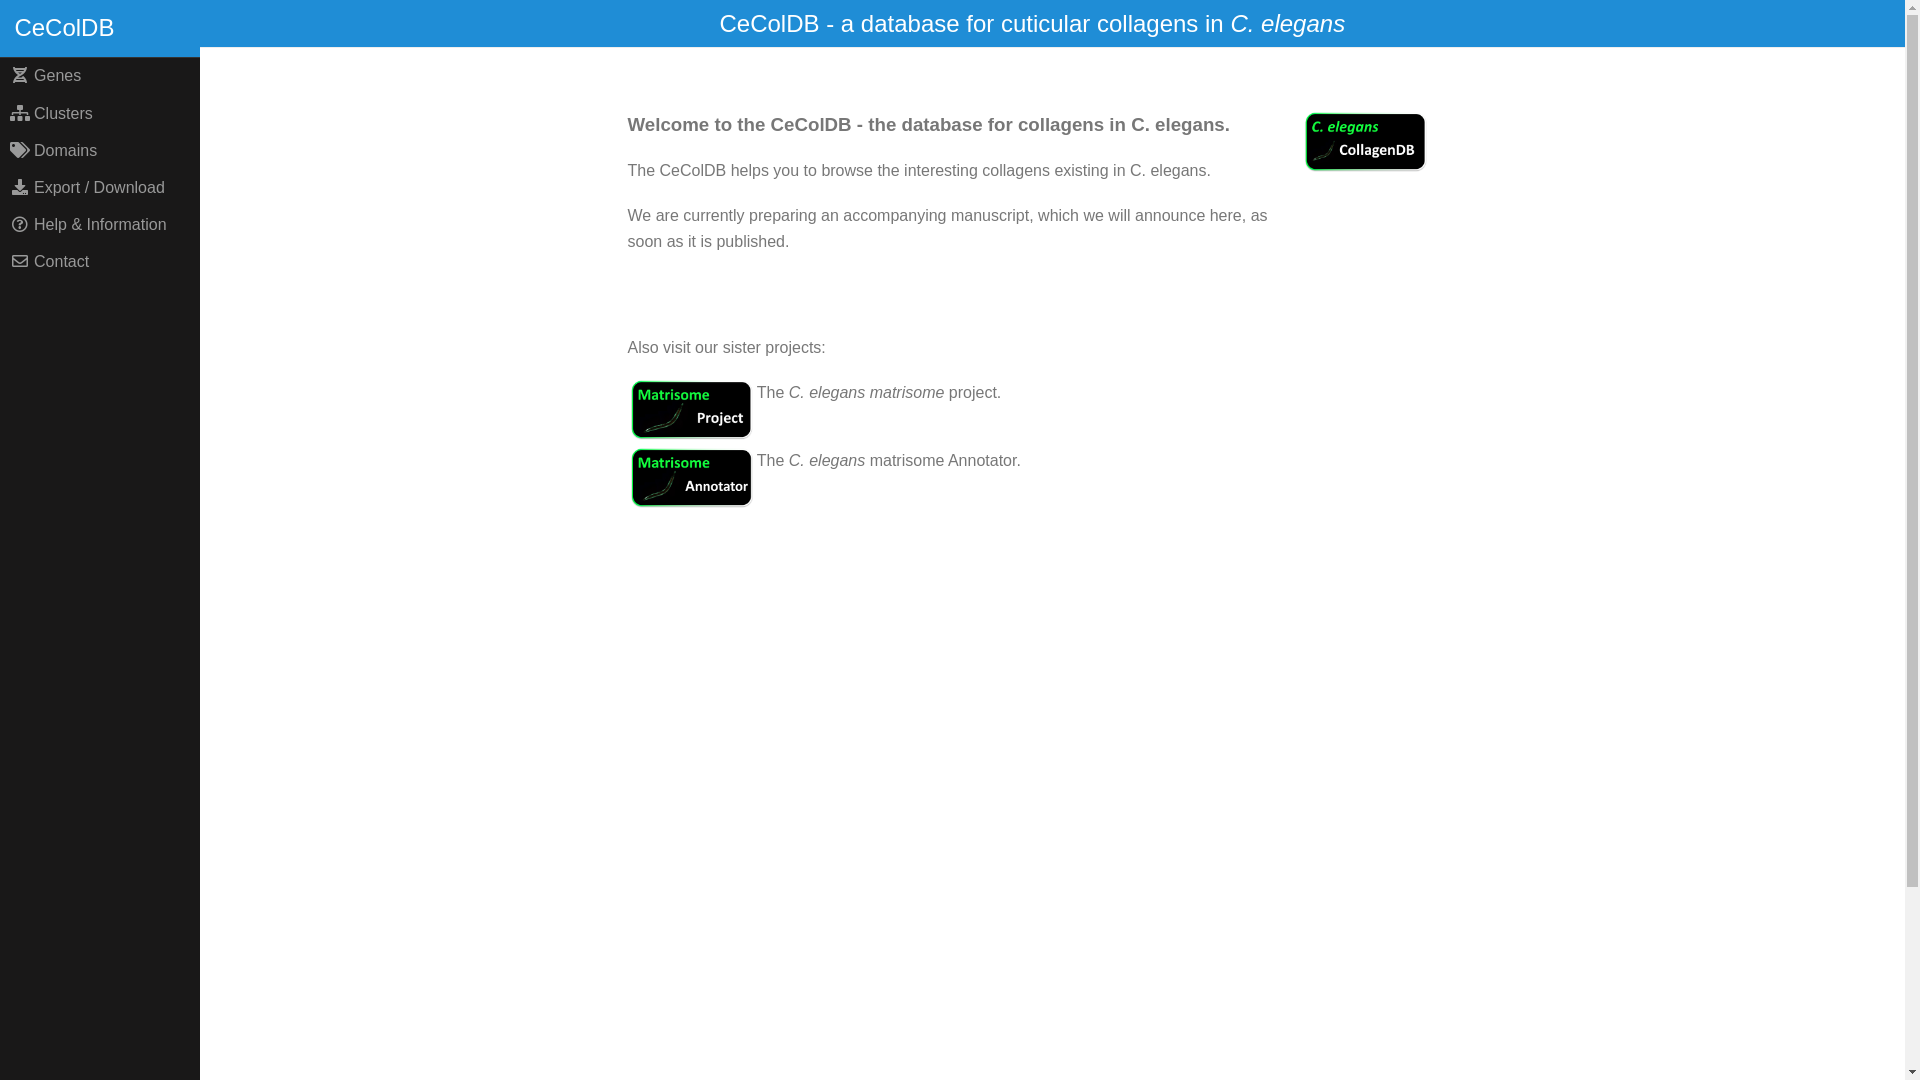 This screenshot has height=1080, width=1920. Describe the element at coordinates (100, 28) in the screenshot. I see `CeColDB` at that location.